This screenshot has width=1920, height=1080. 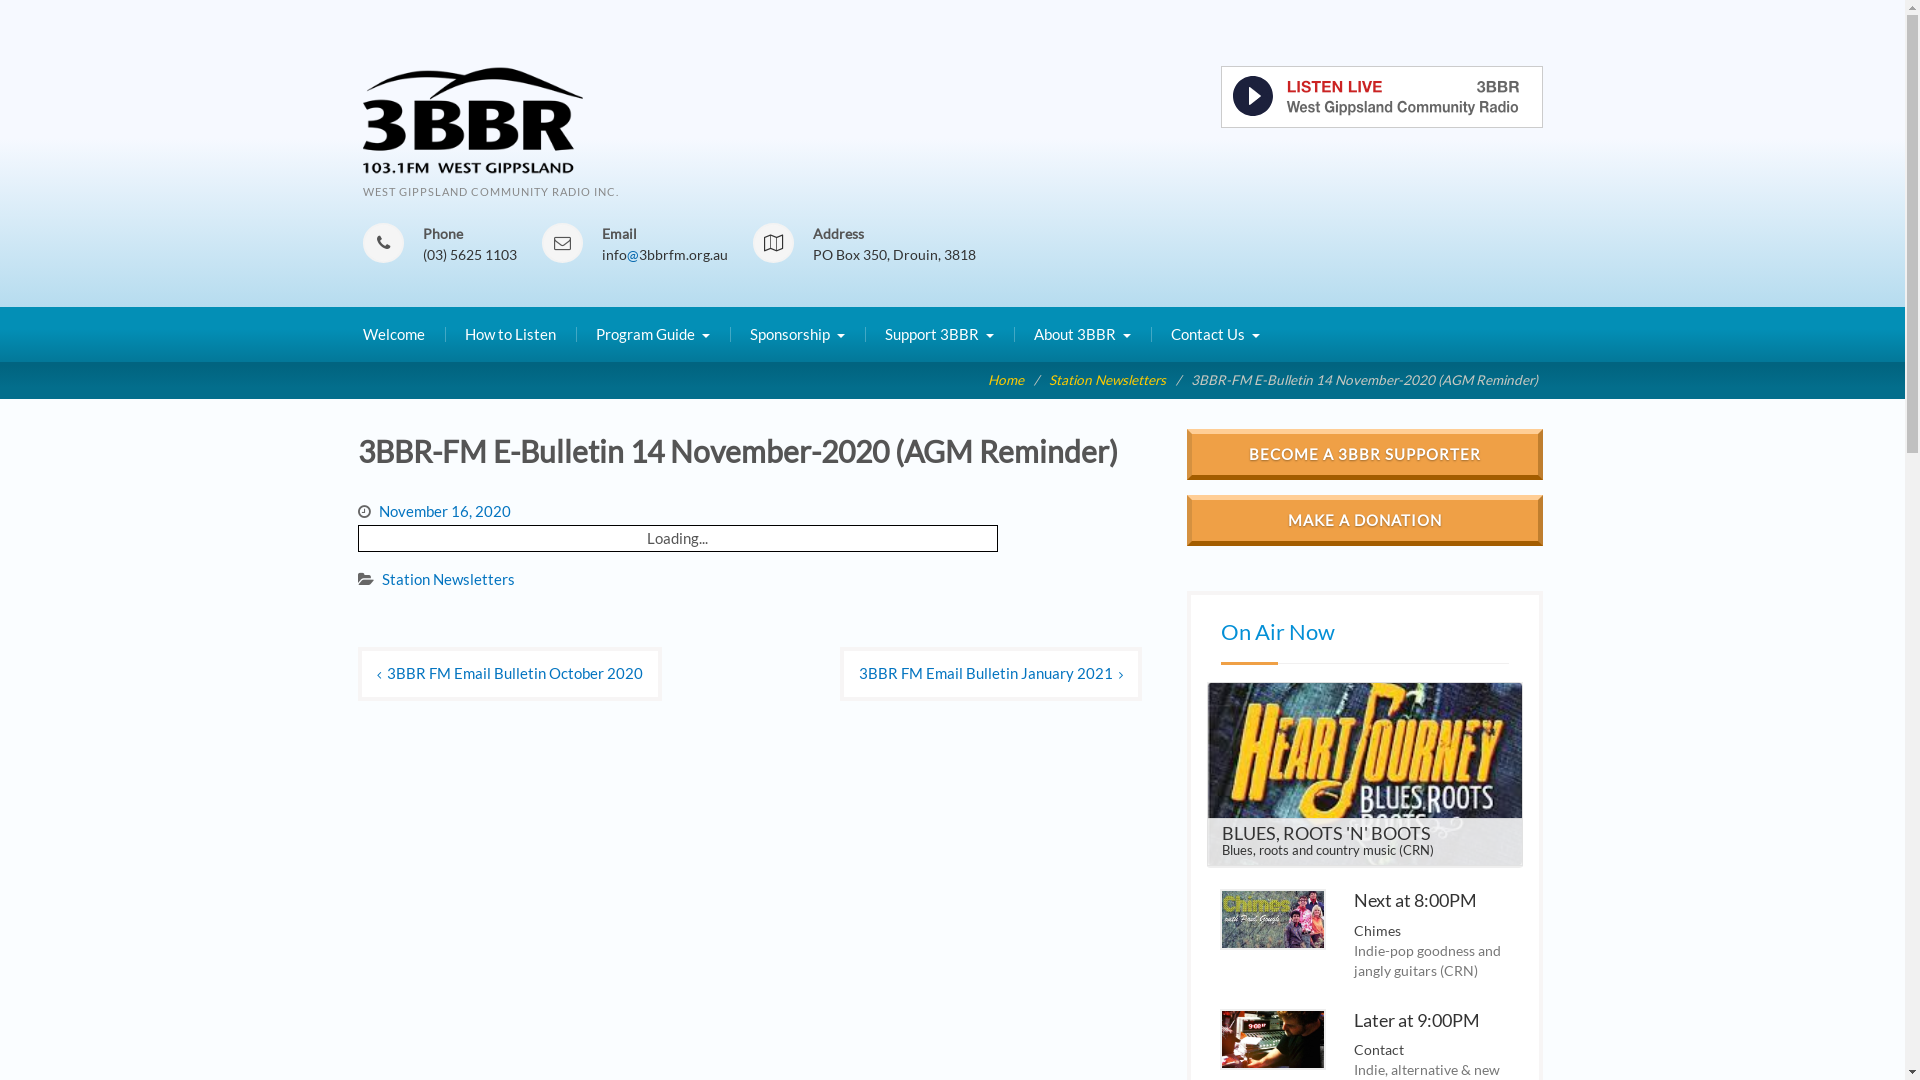 I want to click on Contact Us, so click(x=1214, y=335).